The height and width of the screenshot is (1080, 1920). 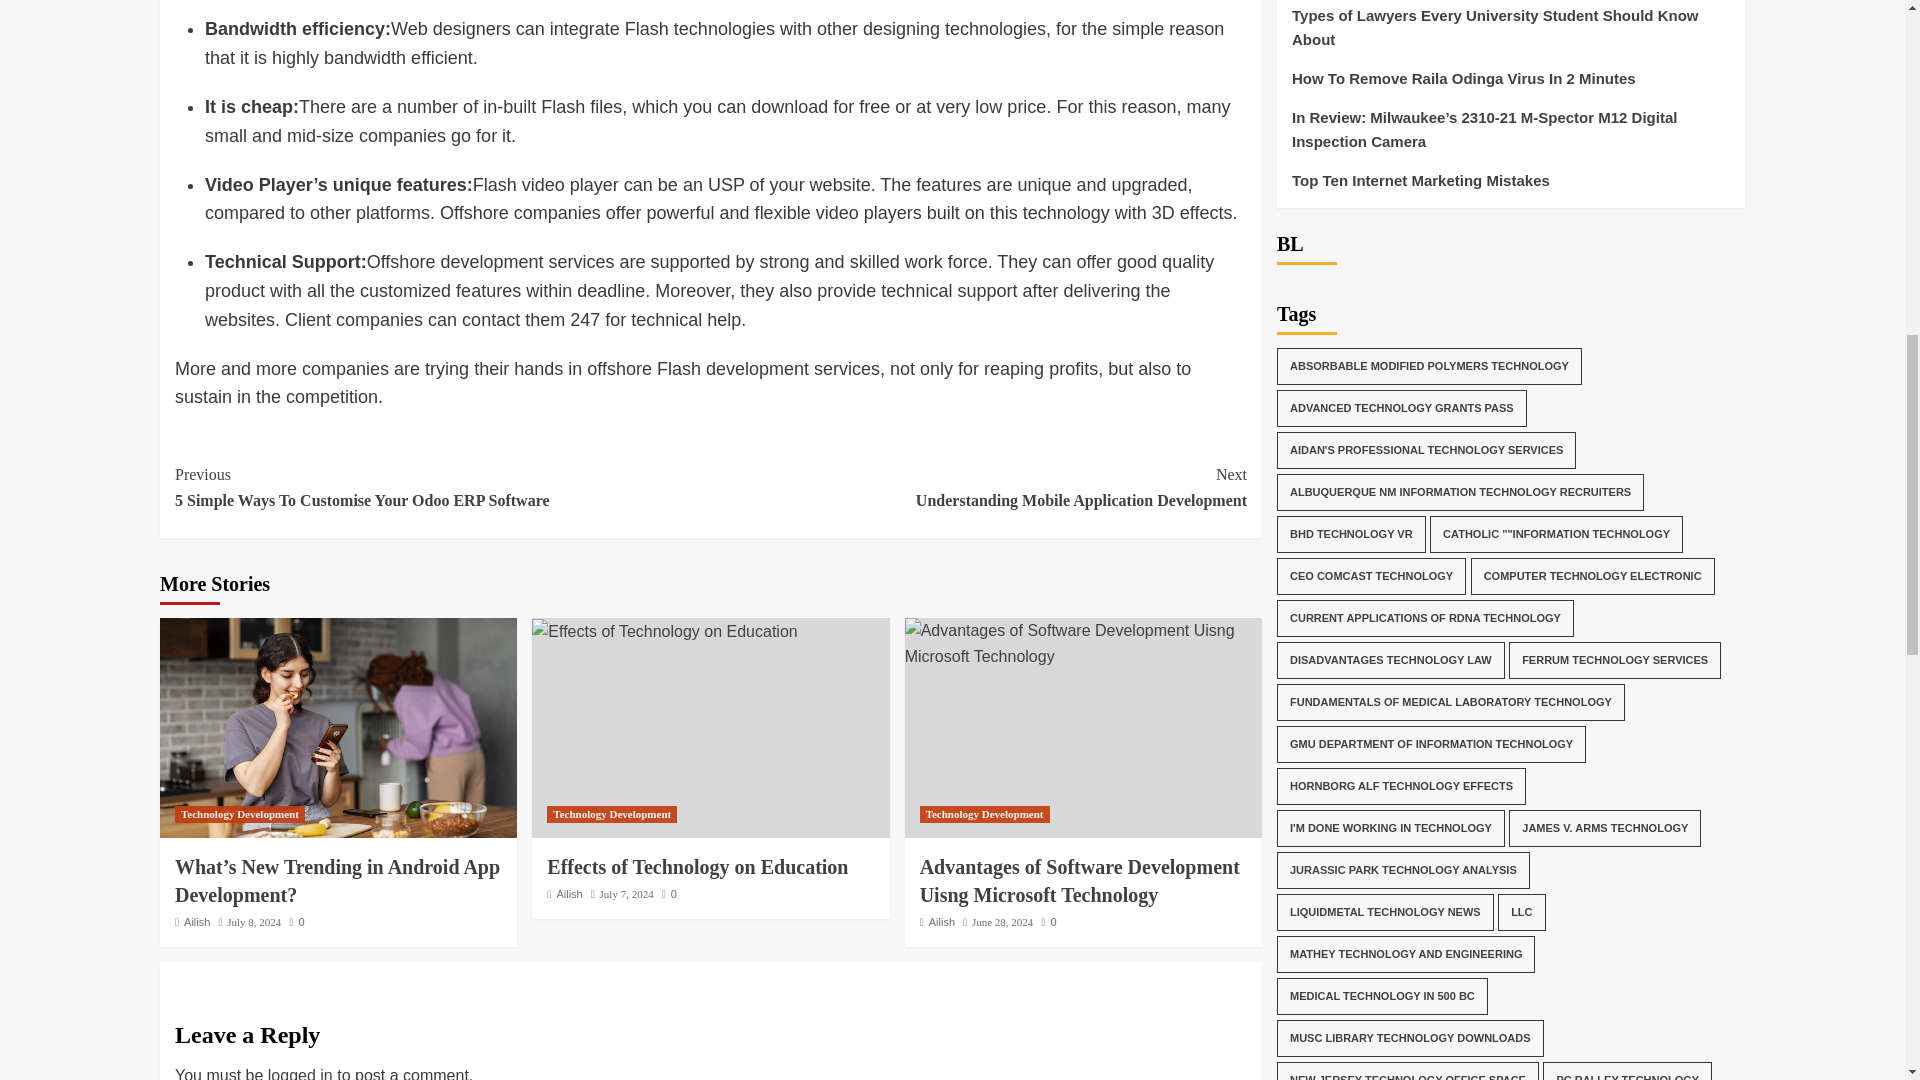 What do you see at coordinates (196, 921) in the screenshot?
I see `Ailish` at bounding box center [196, 921].